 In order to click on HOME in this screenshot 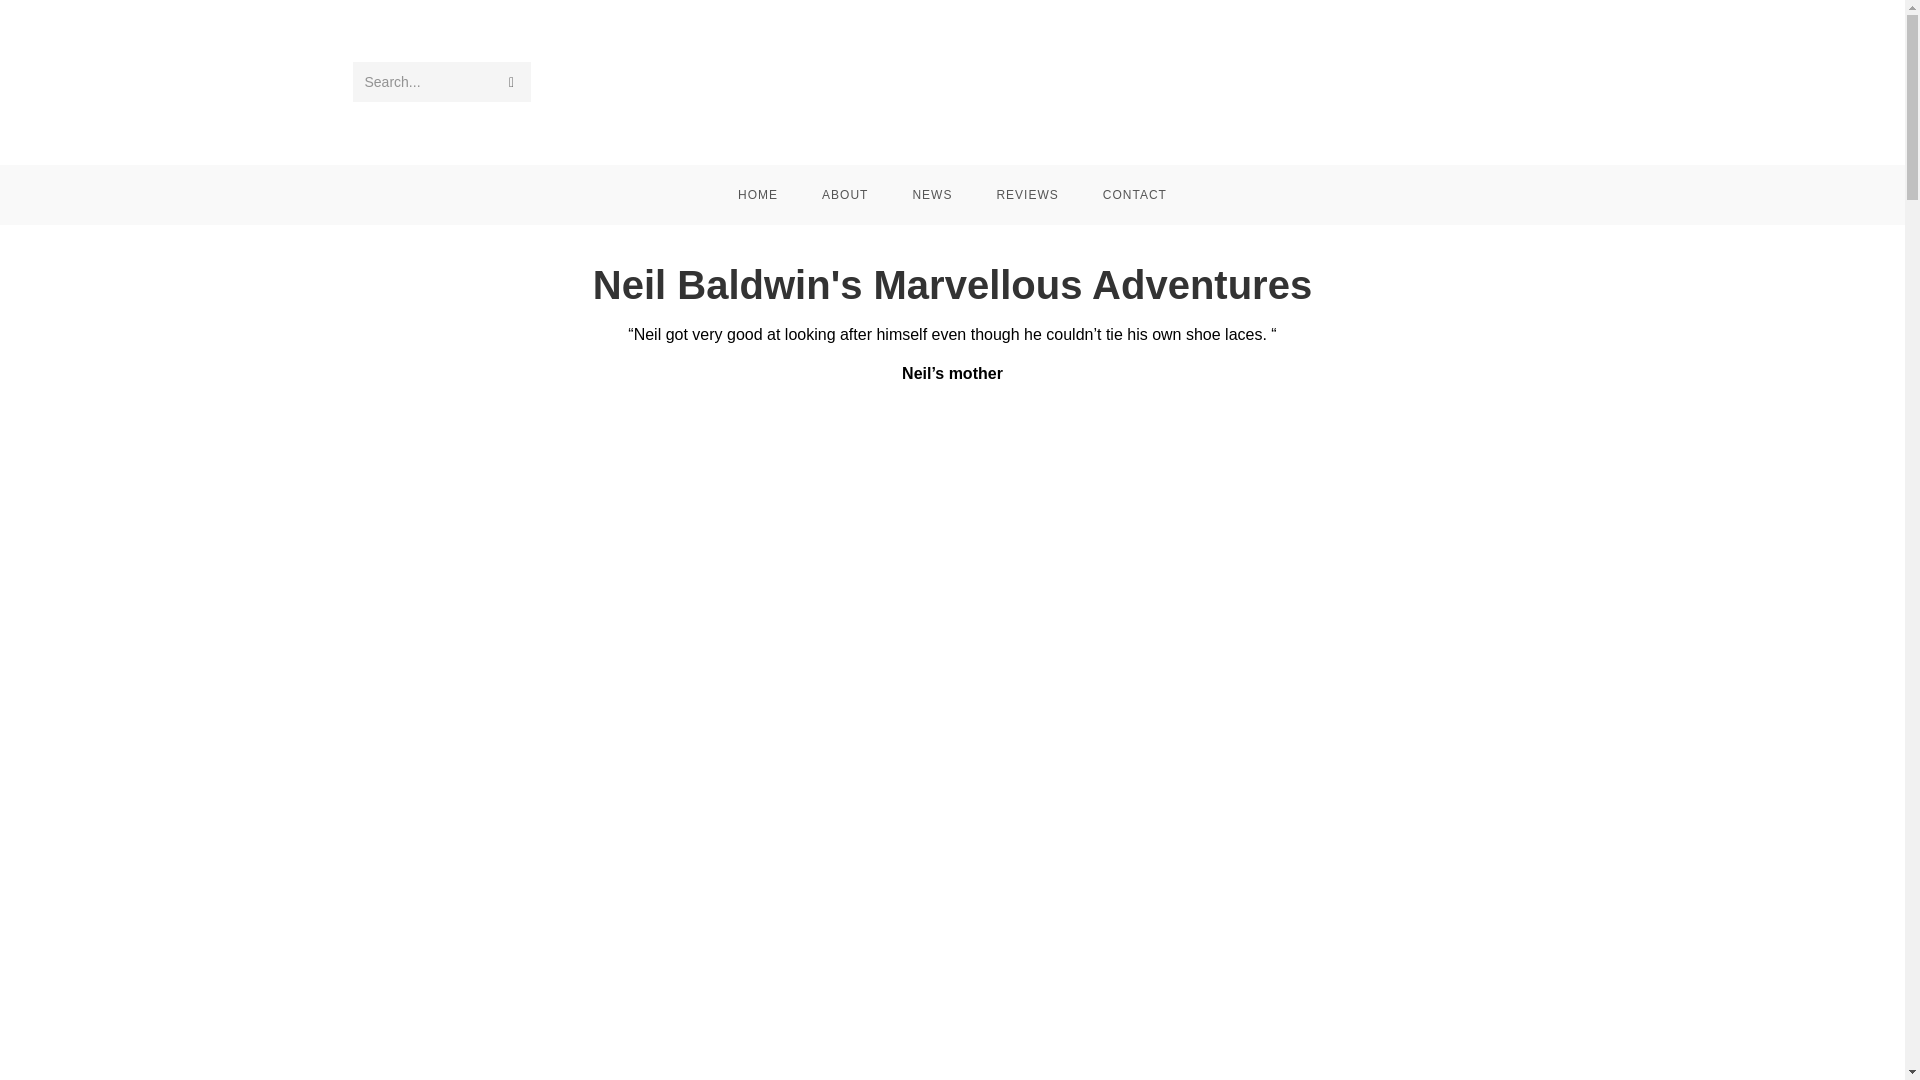, I will do `click(758, 194)`.